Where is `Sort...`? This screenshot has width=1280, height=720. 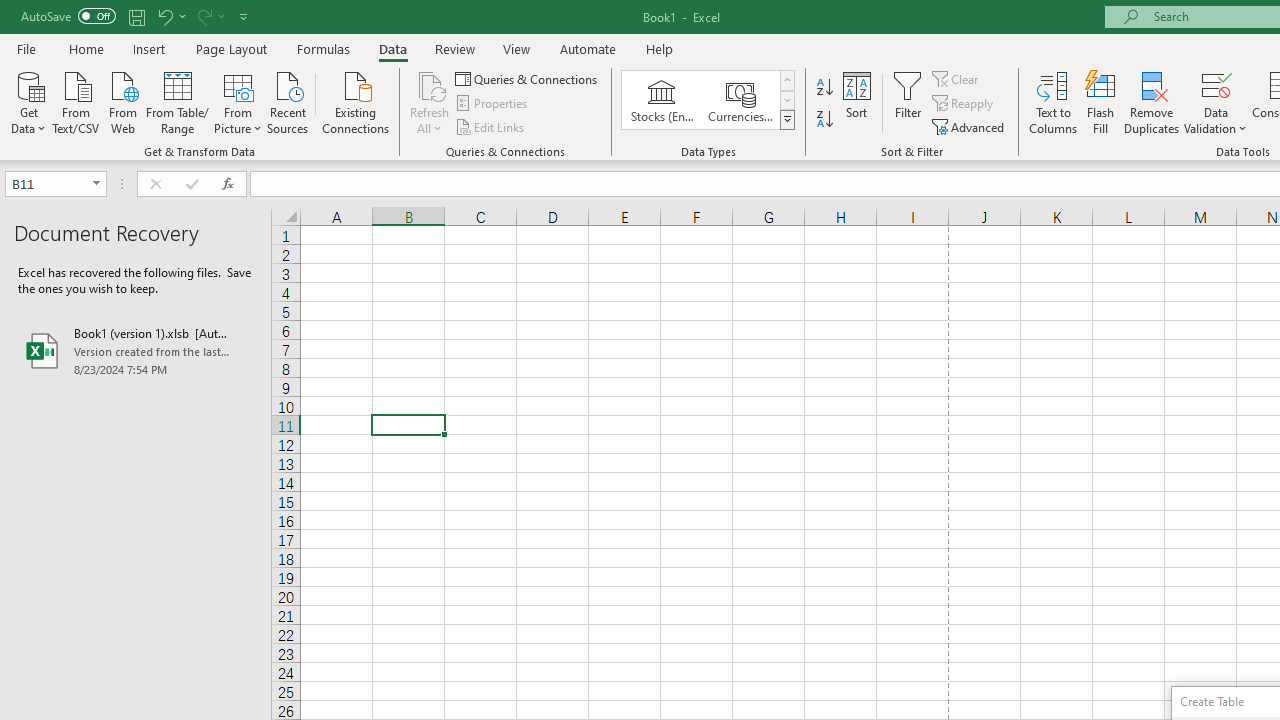 Sort... is located at coordinates (856, 102).